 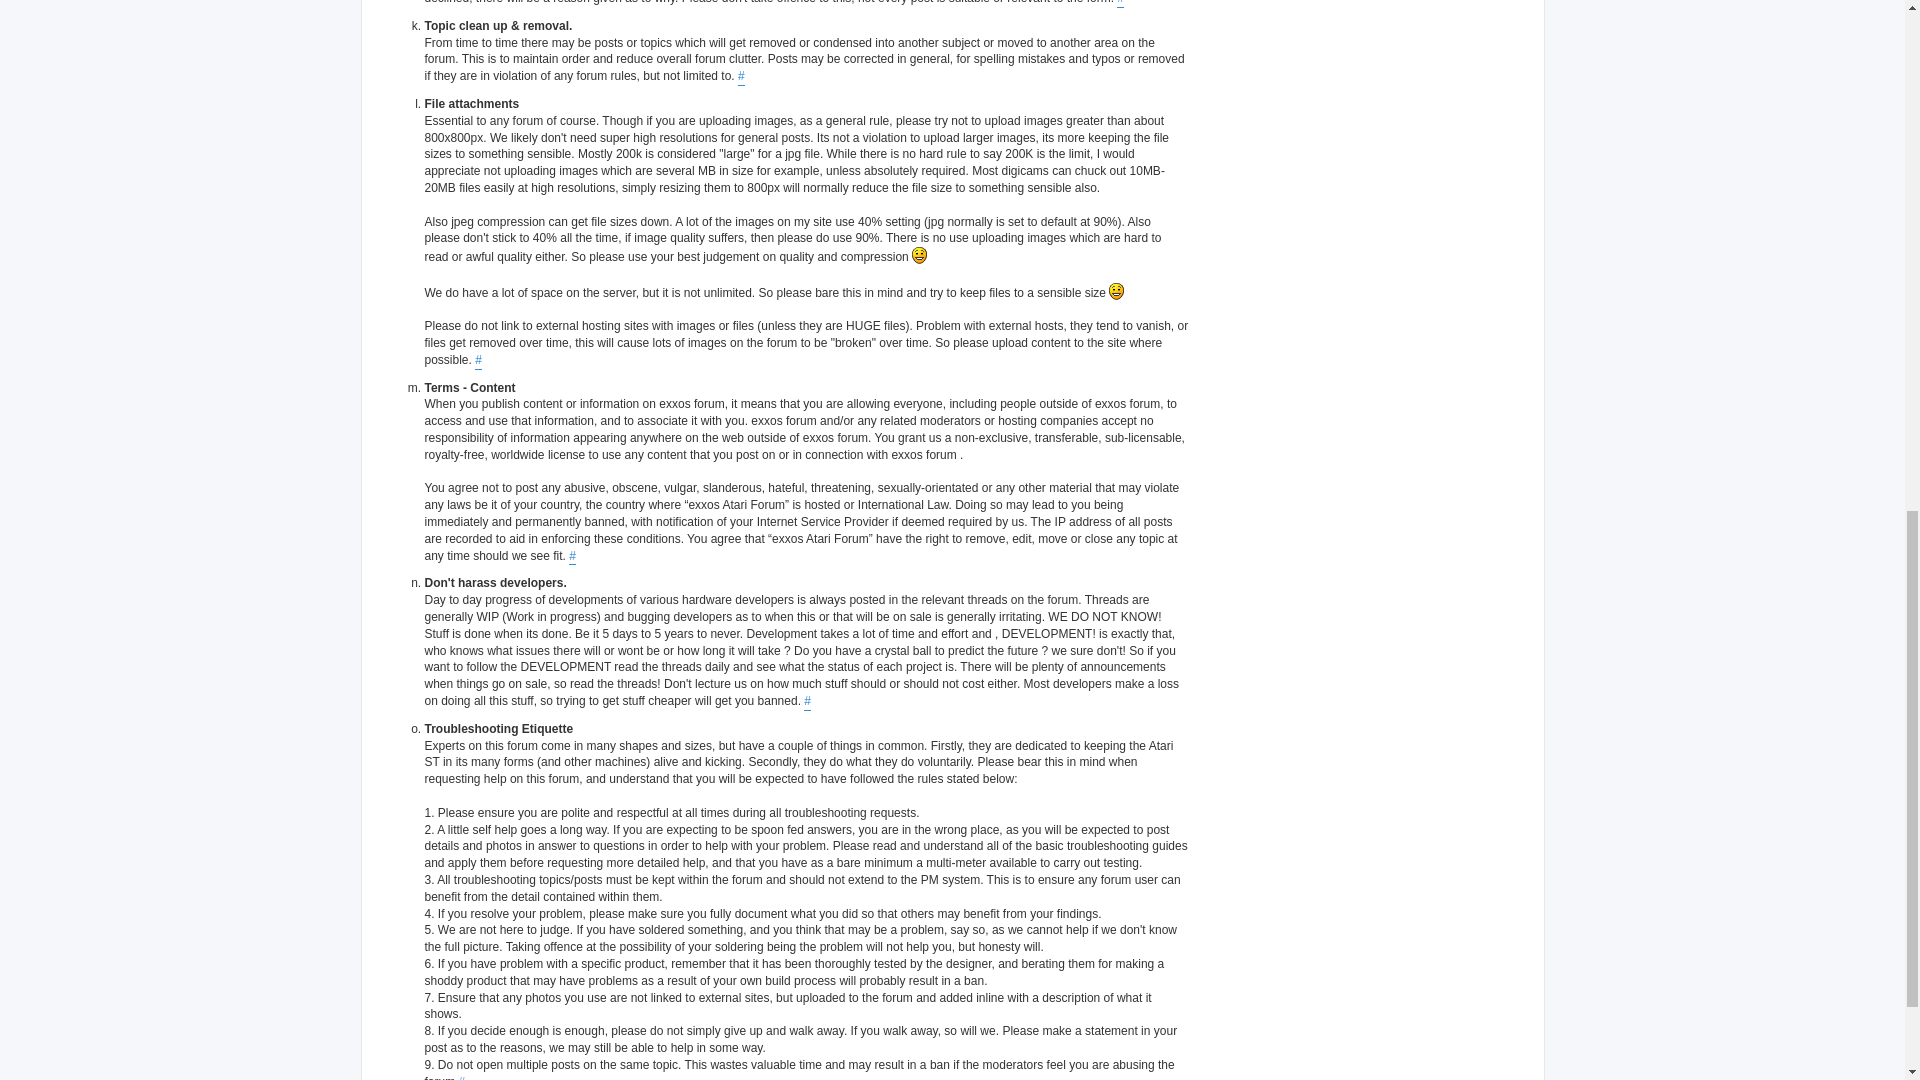 I want to click on Smile, so click(x=1116, y=291).